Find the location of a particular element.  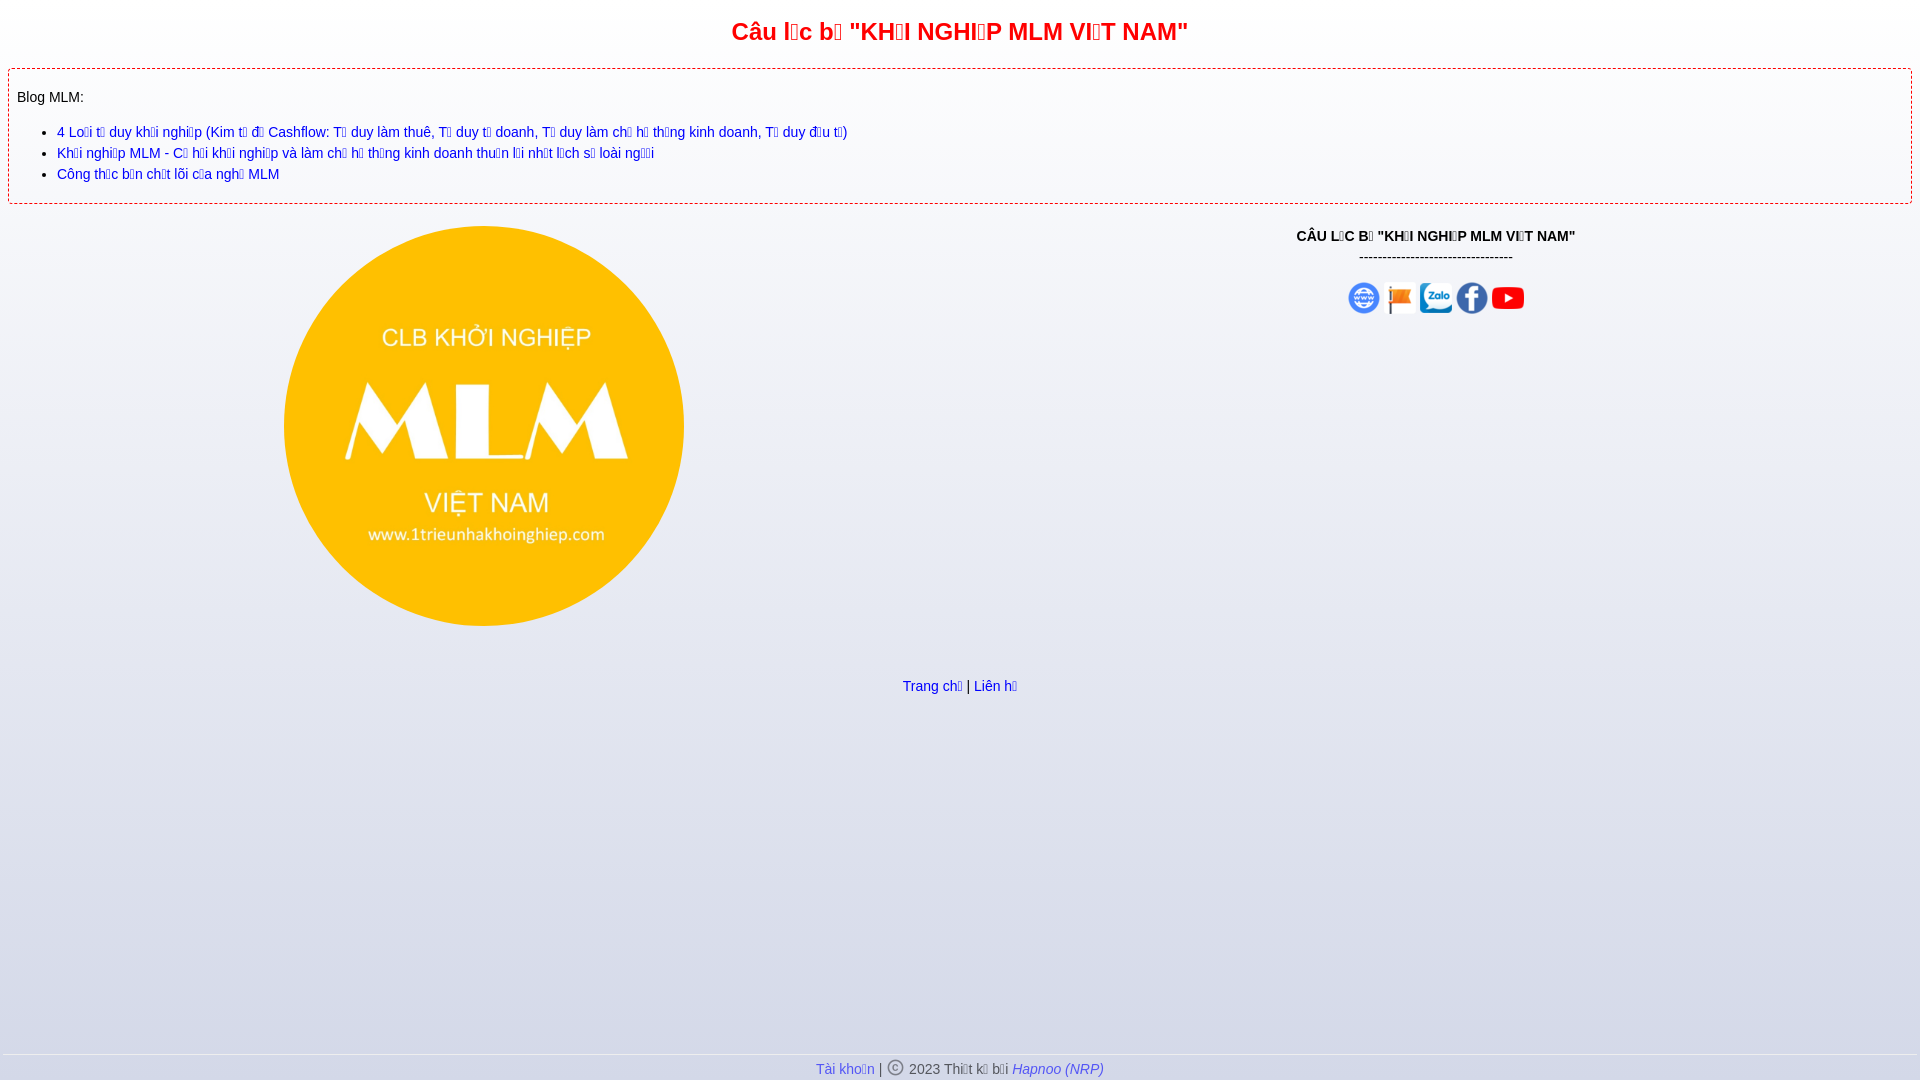

Fanpage is located at coordinates (1400, 297).